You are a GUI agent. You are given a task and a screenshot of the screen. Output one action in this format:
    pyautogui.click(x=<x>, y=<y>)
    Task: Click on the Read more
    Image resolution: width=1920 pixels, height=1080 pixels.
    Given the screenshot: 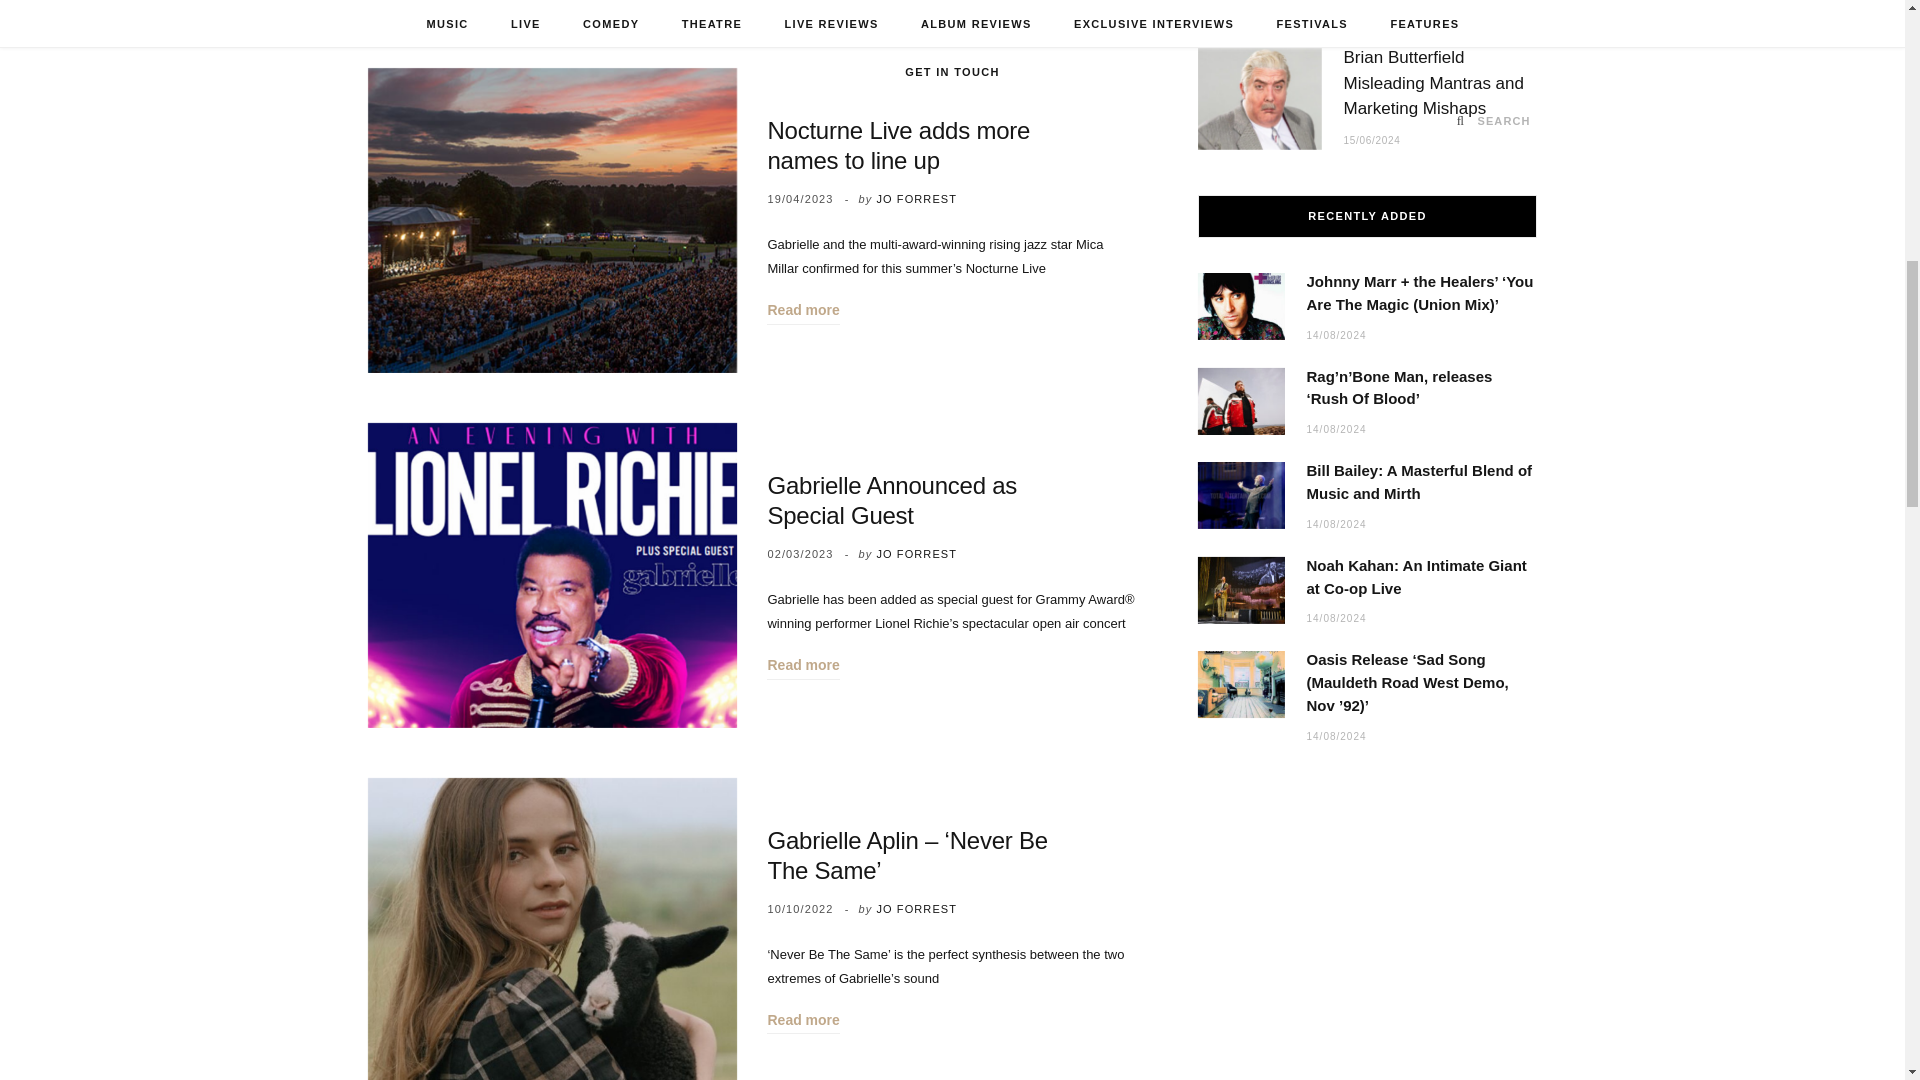 What is the action you would take?
    pyautogui.click(x=802, y=1020)
    